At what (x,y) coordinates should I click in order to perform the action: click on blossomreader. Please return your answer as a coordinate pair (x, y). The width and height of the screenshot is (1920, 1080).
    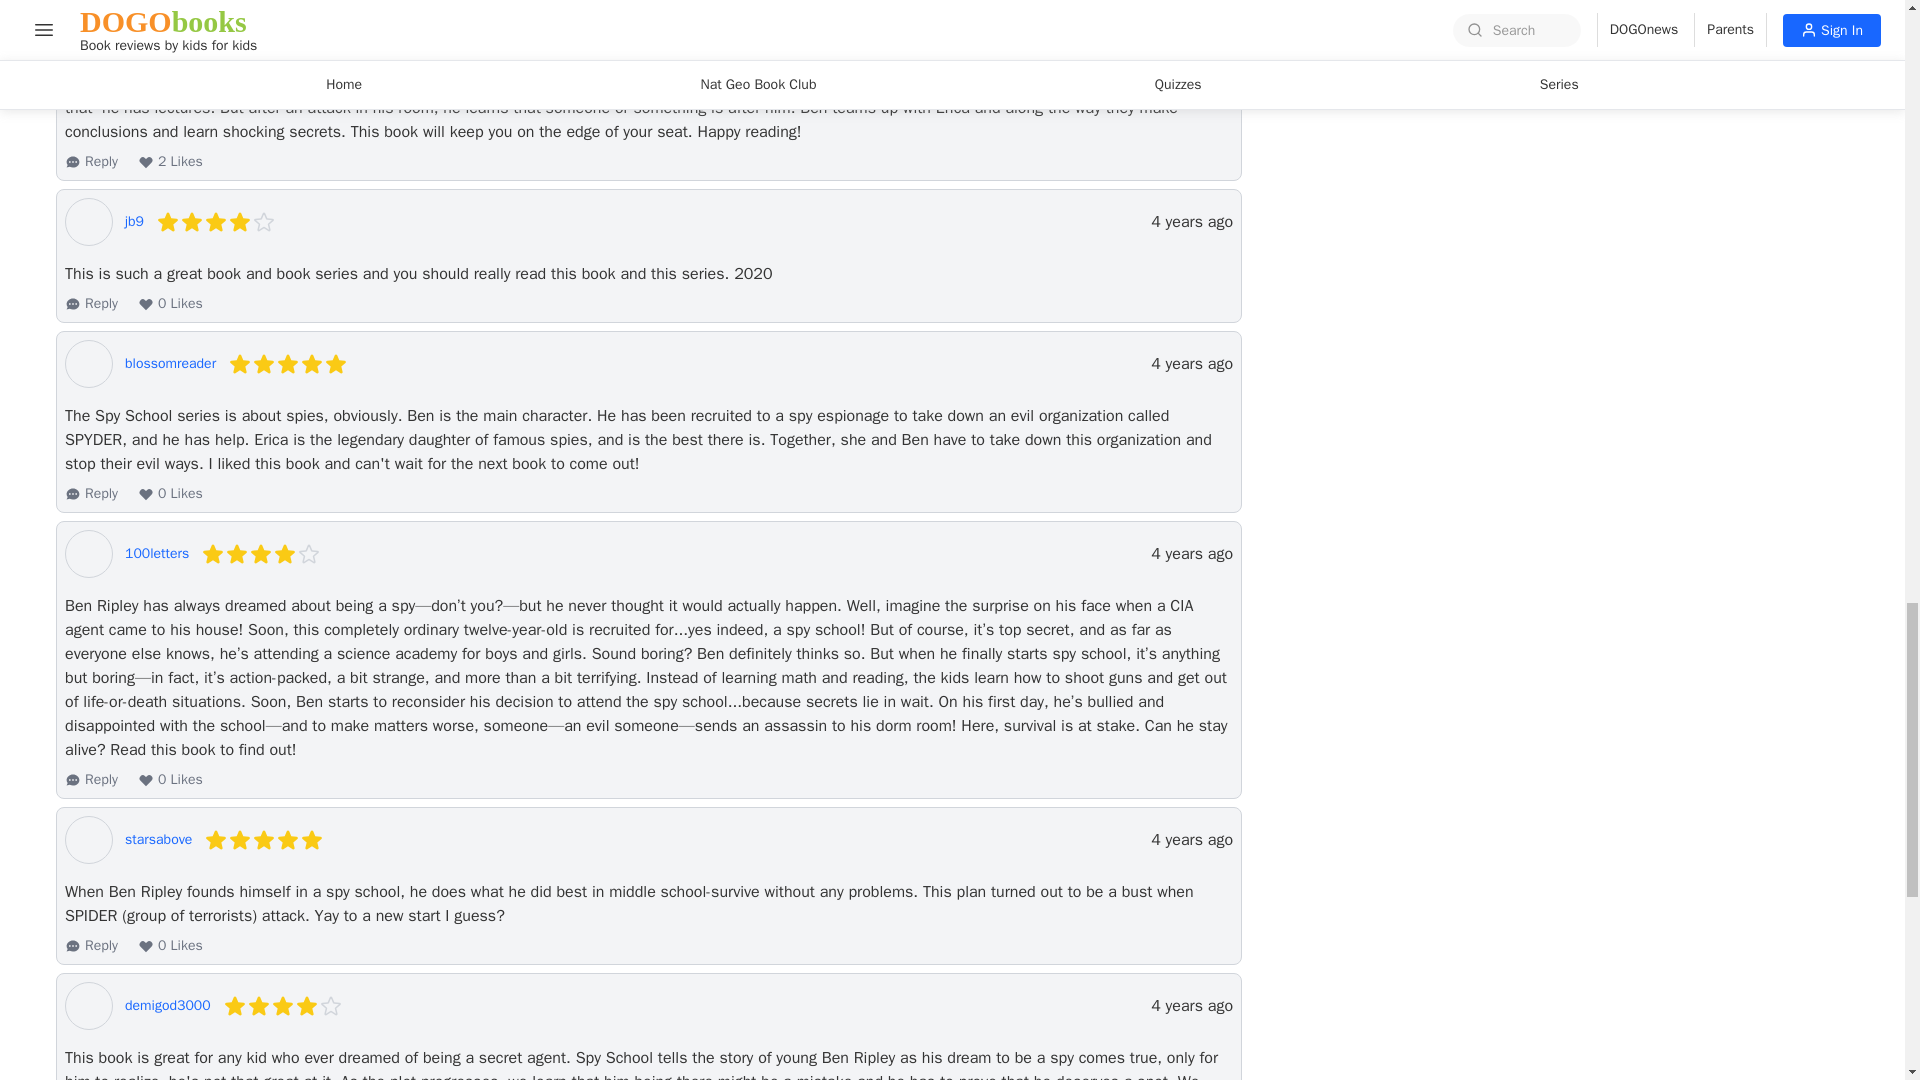
    Looking at the image, I should click on (170, 364).